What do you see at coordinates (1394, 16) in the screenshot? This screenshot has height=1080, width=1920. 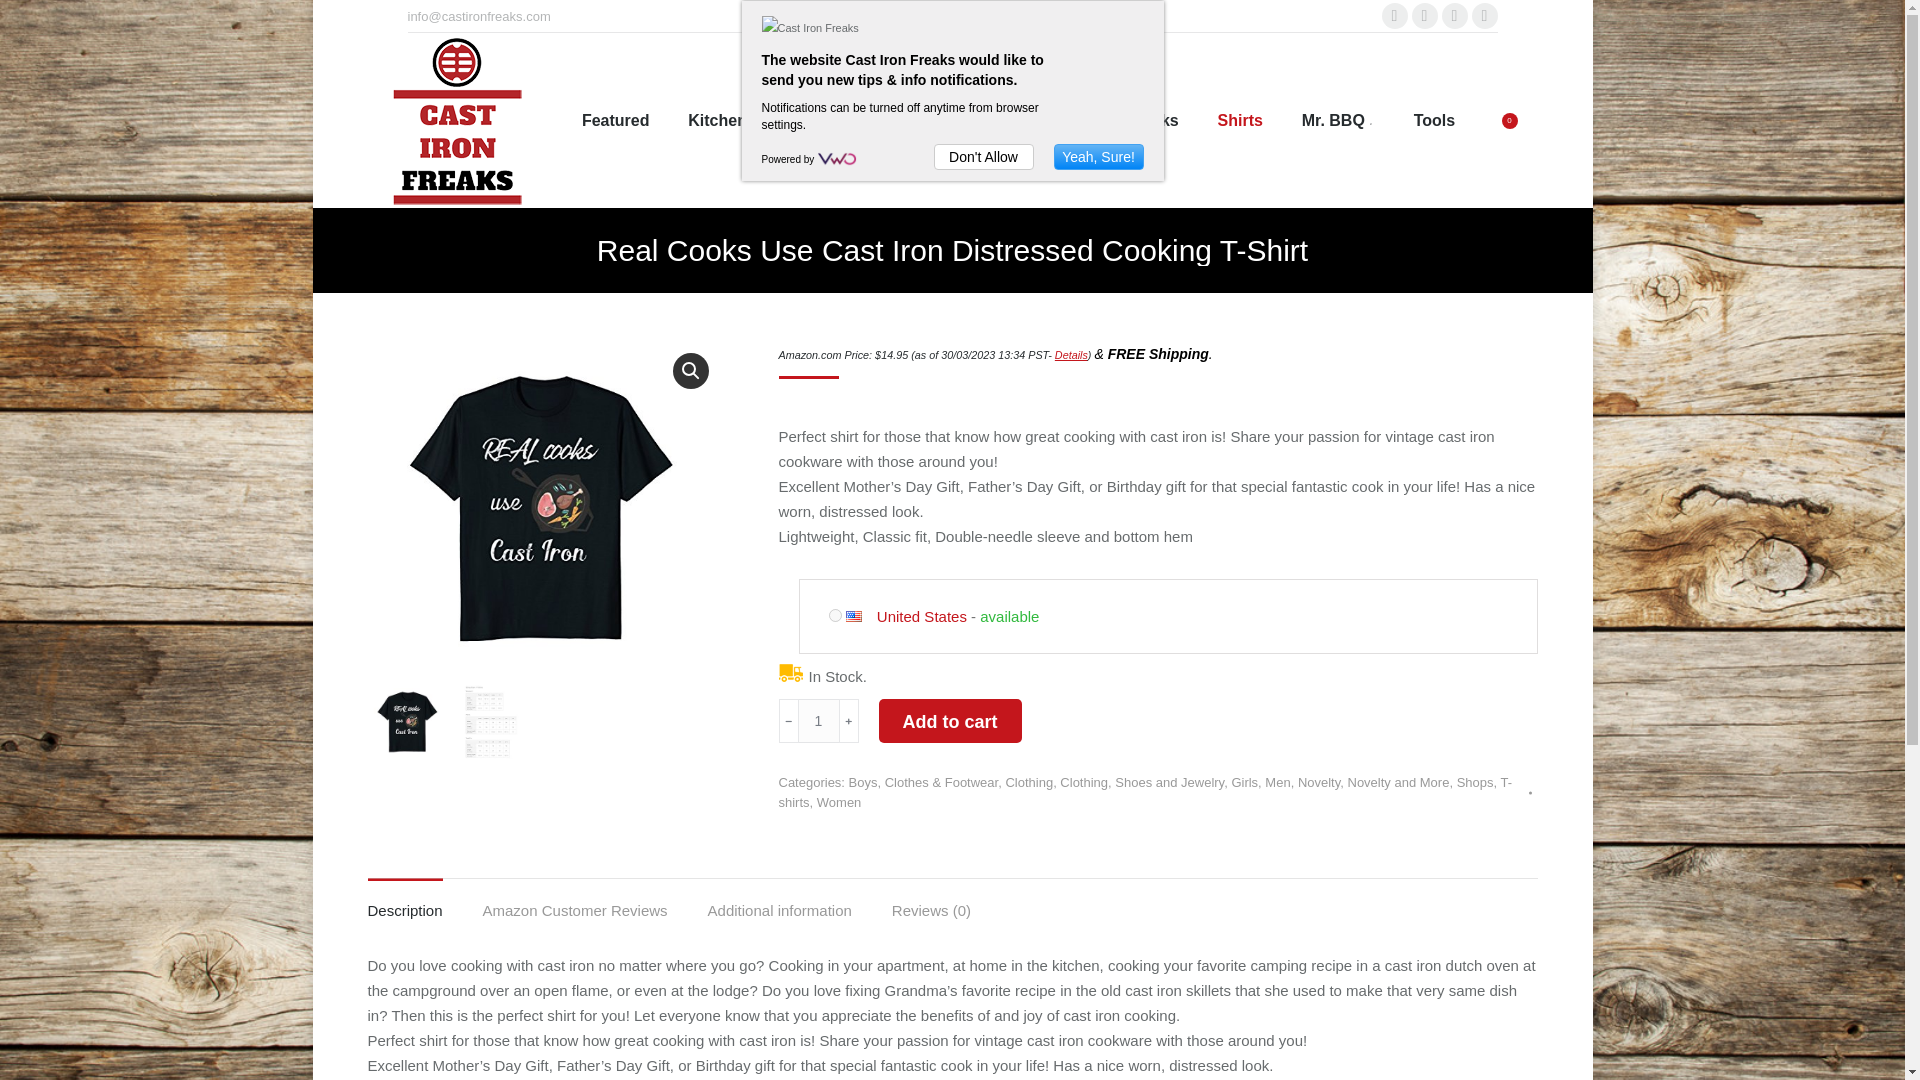 I see `Facebook page opens in new window` at bounding box center [1394, 16].